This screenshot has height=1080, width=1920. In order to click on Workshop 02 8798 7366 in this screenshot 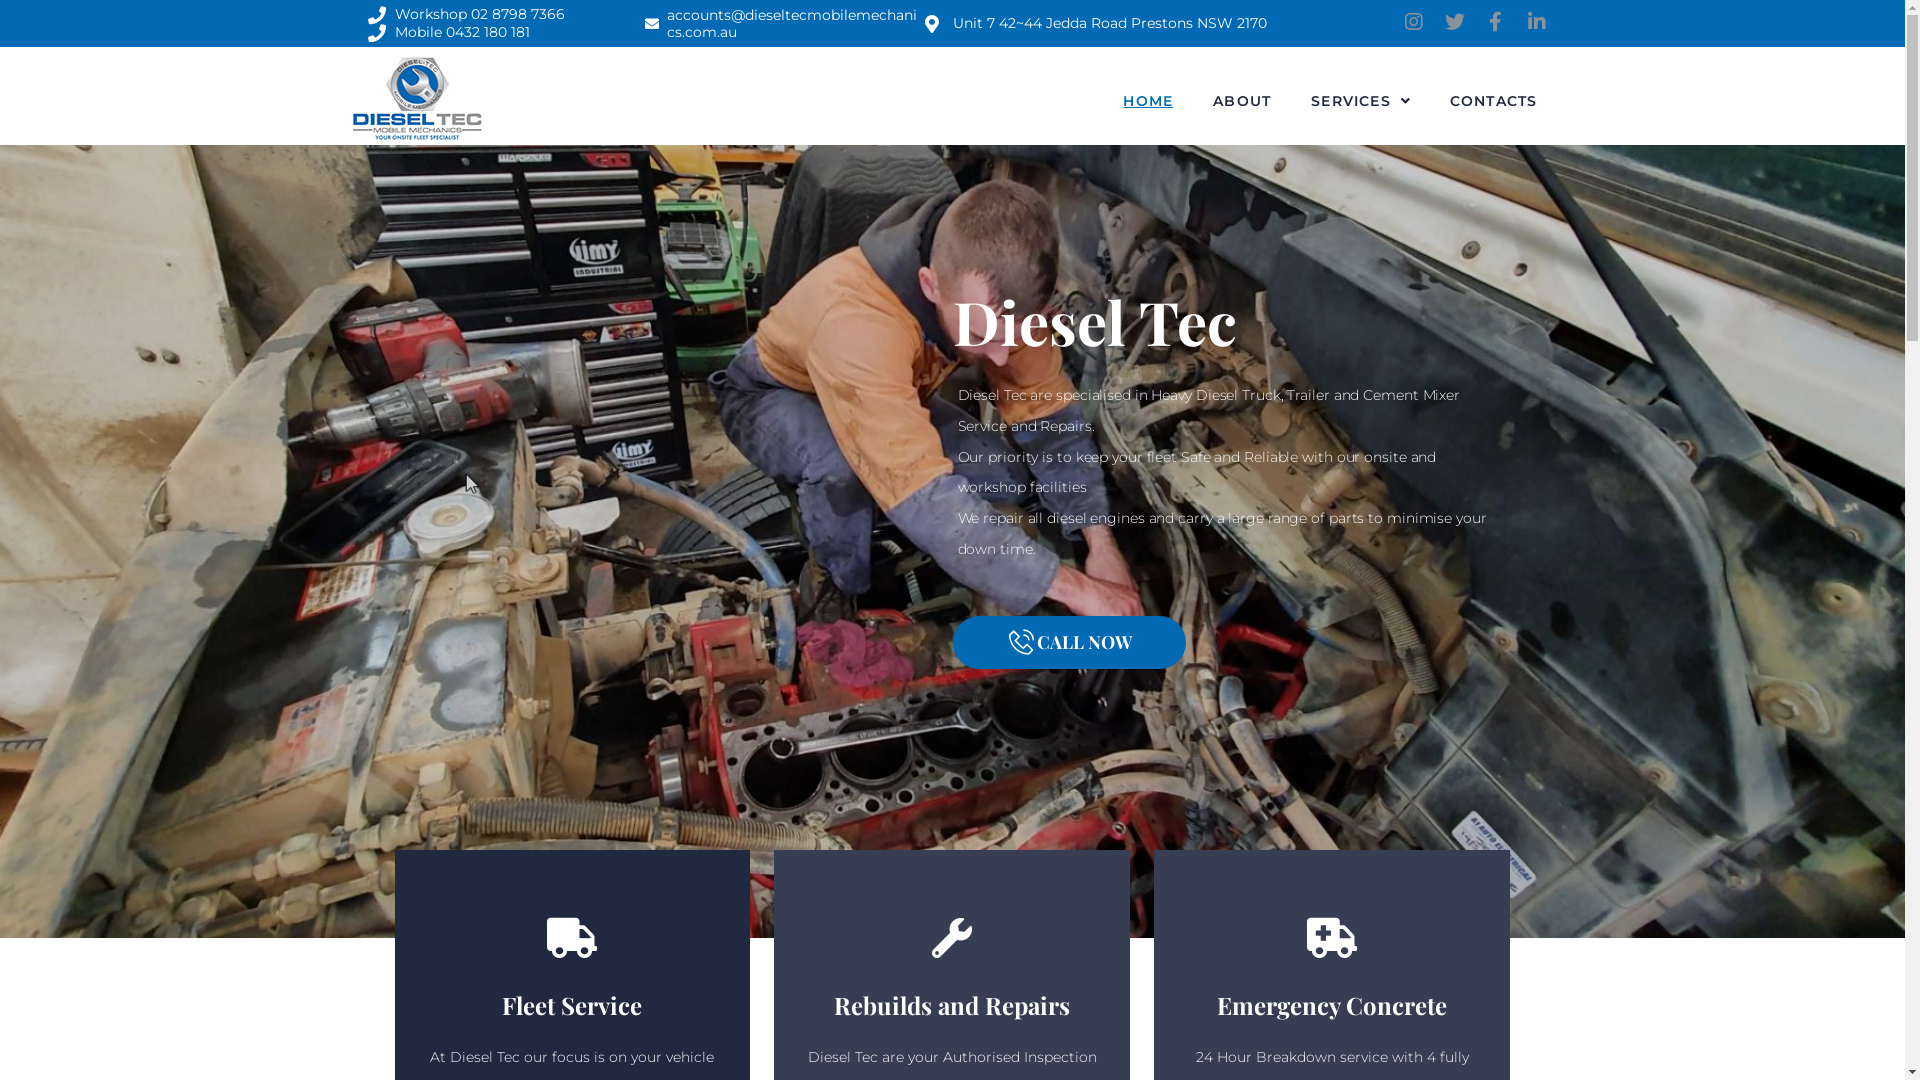, I will do `click(467, 15)`.